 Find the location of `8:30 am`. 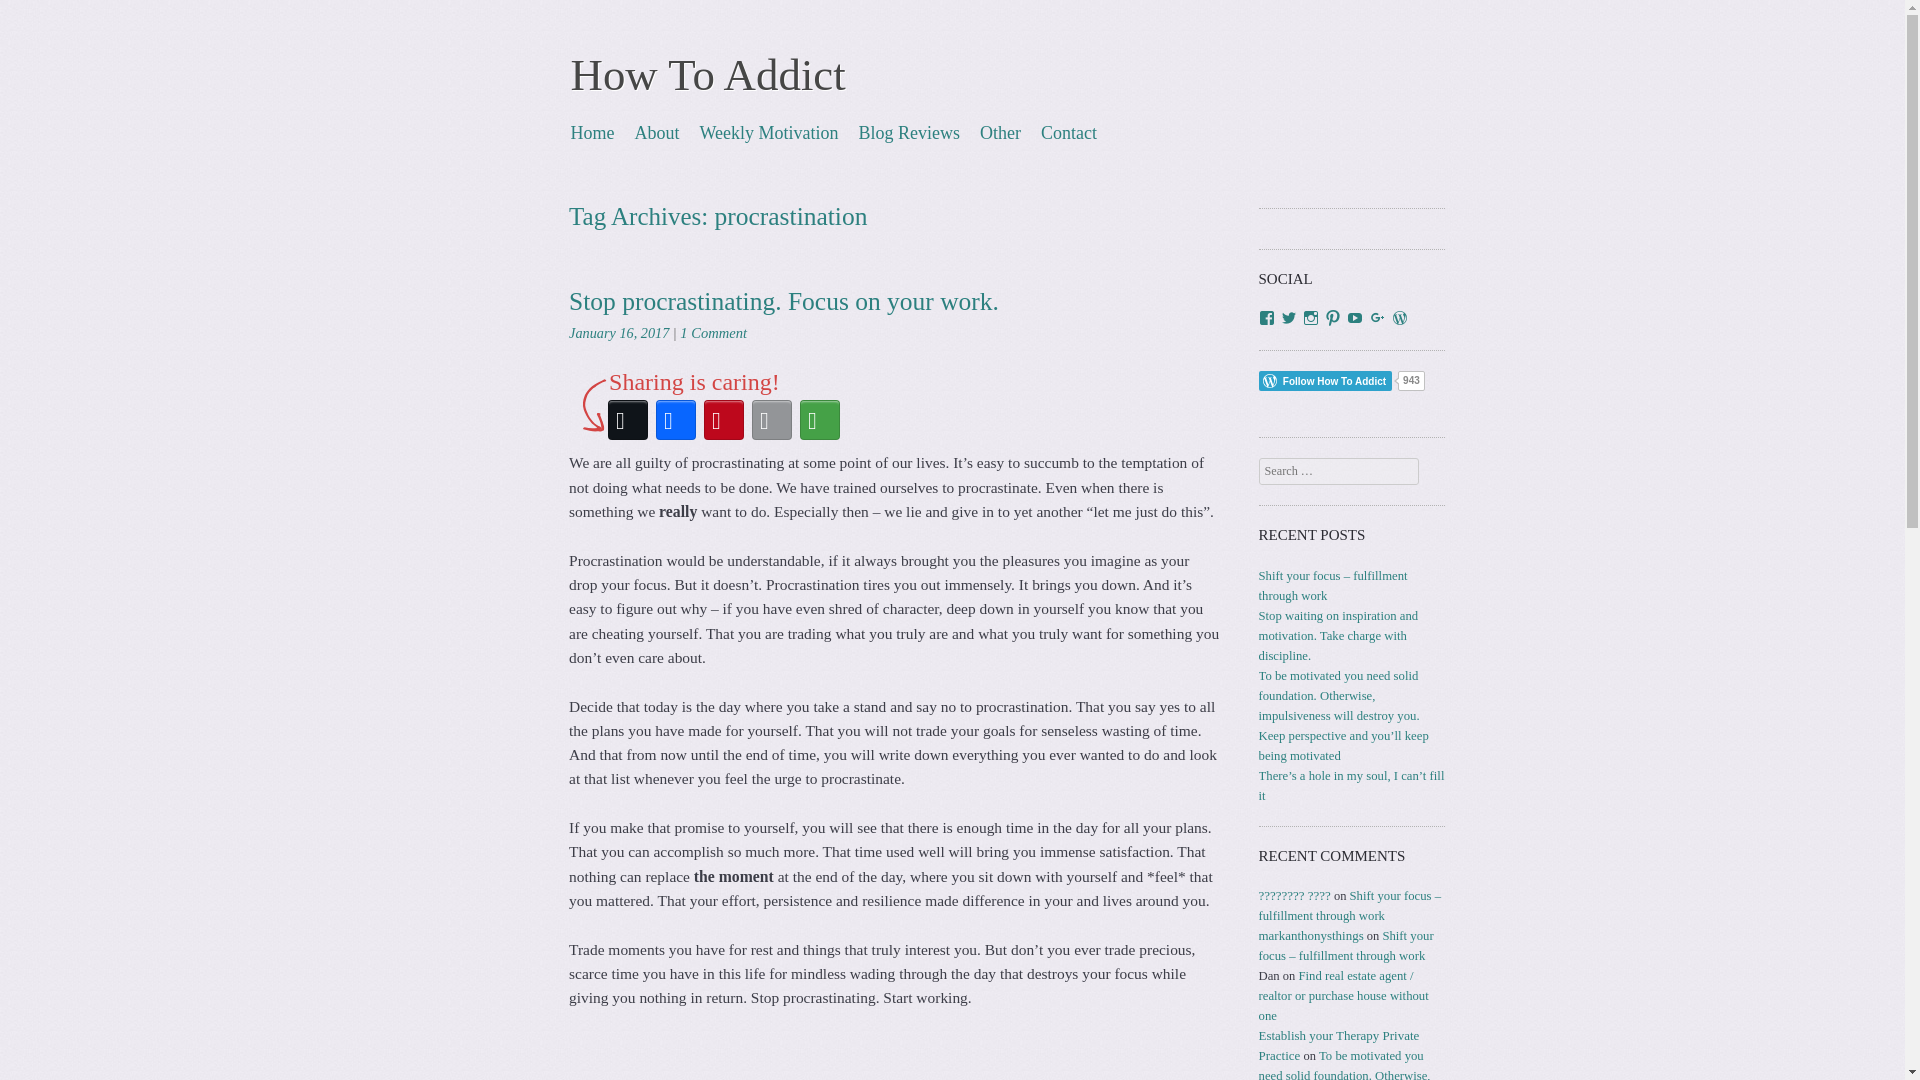

8:30 am is located at coordinates (618, 333).